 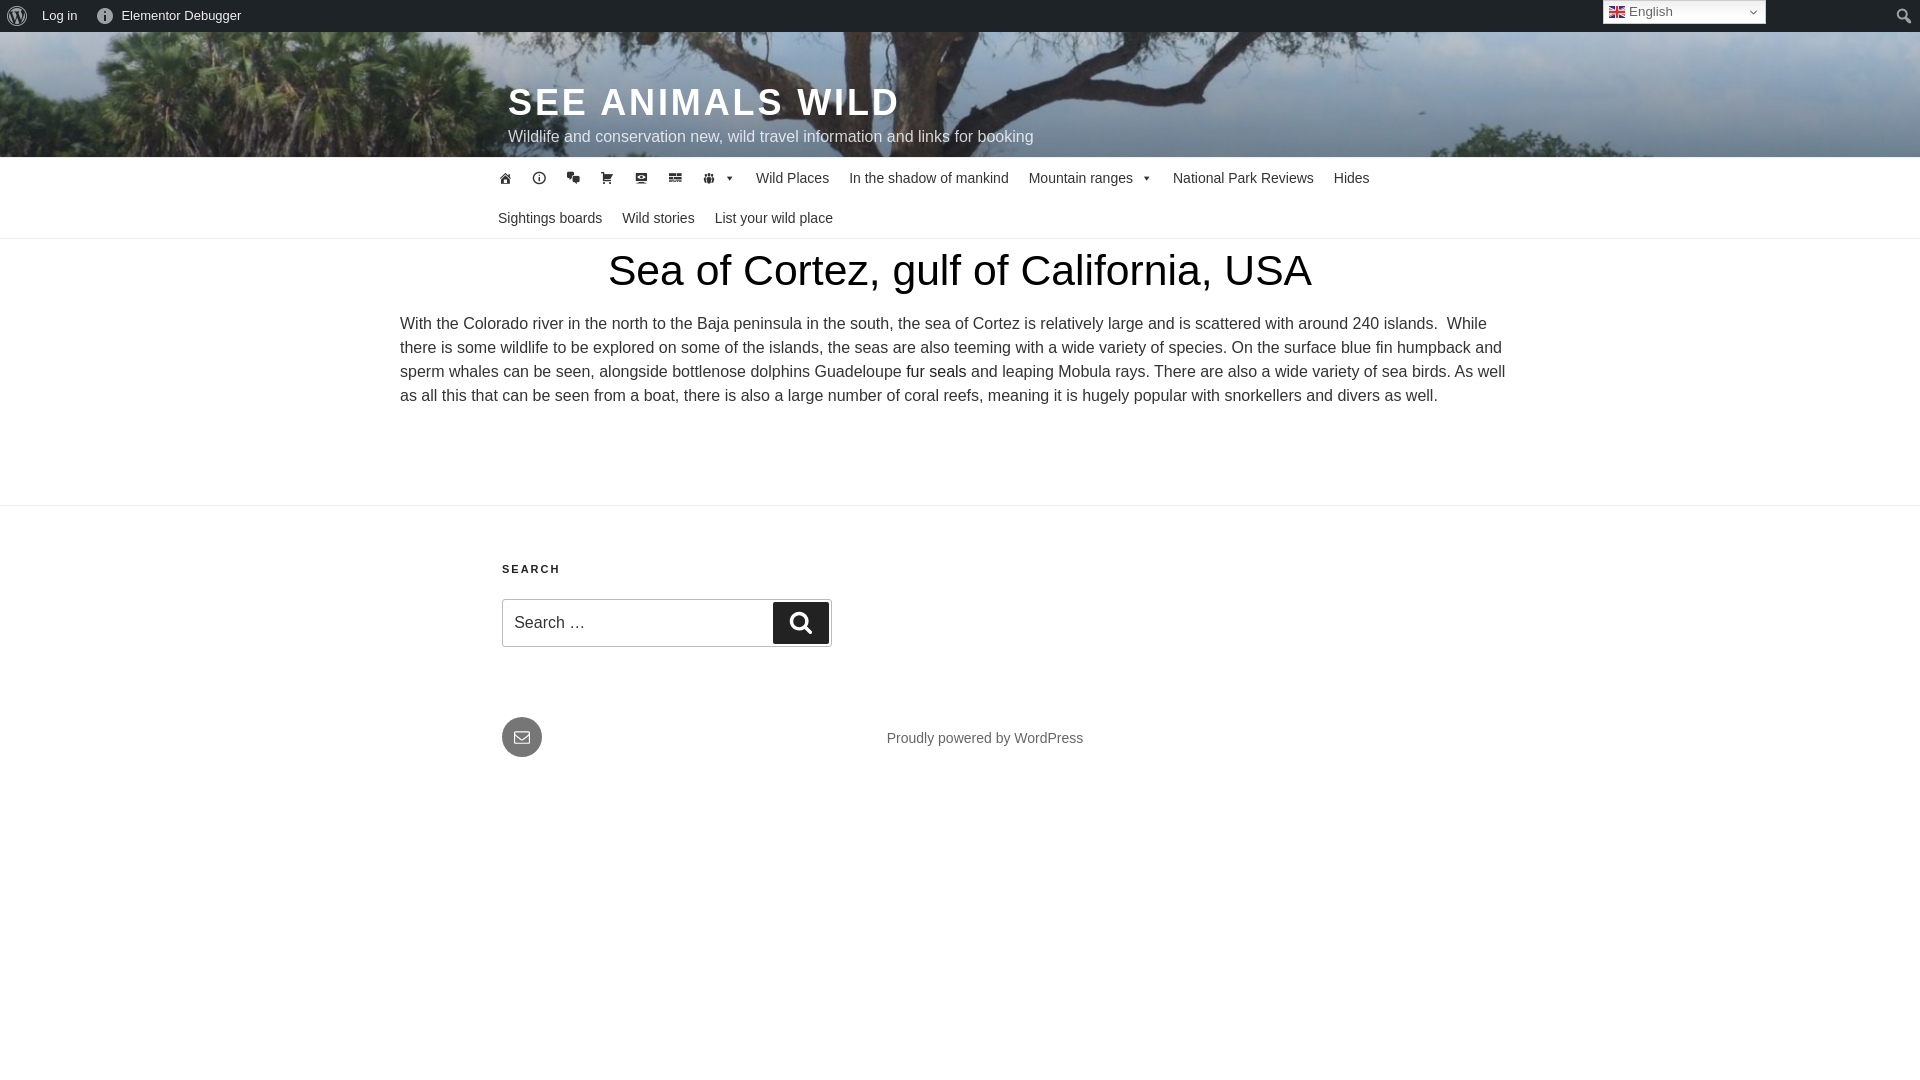 I want to click on Wild Places, so click(x=792, y=177).